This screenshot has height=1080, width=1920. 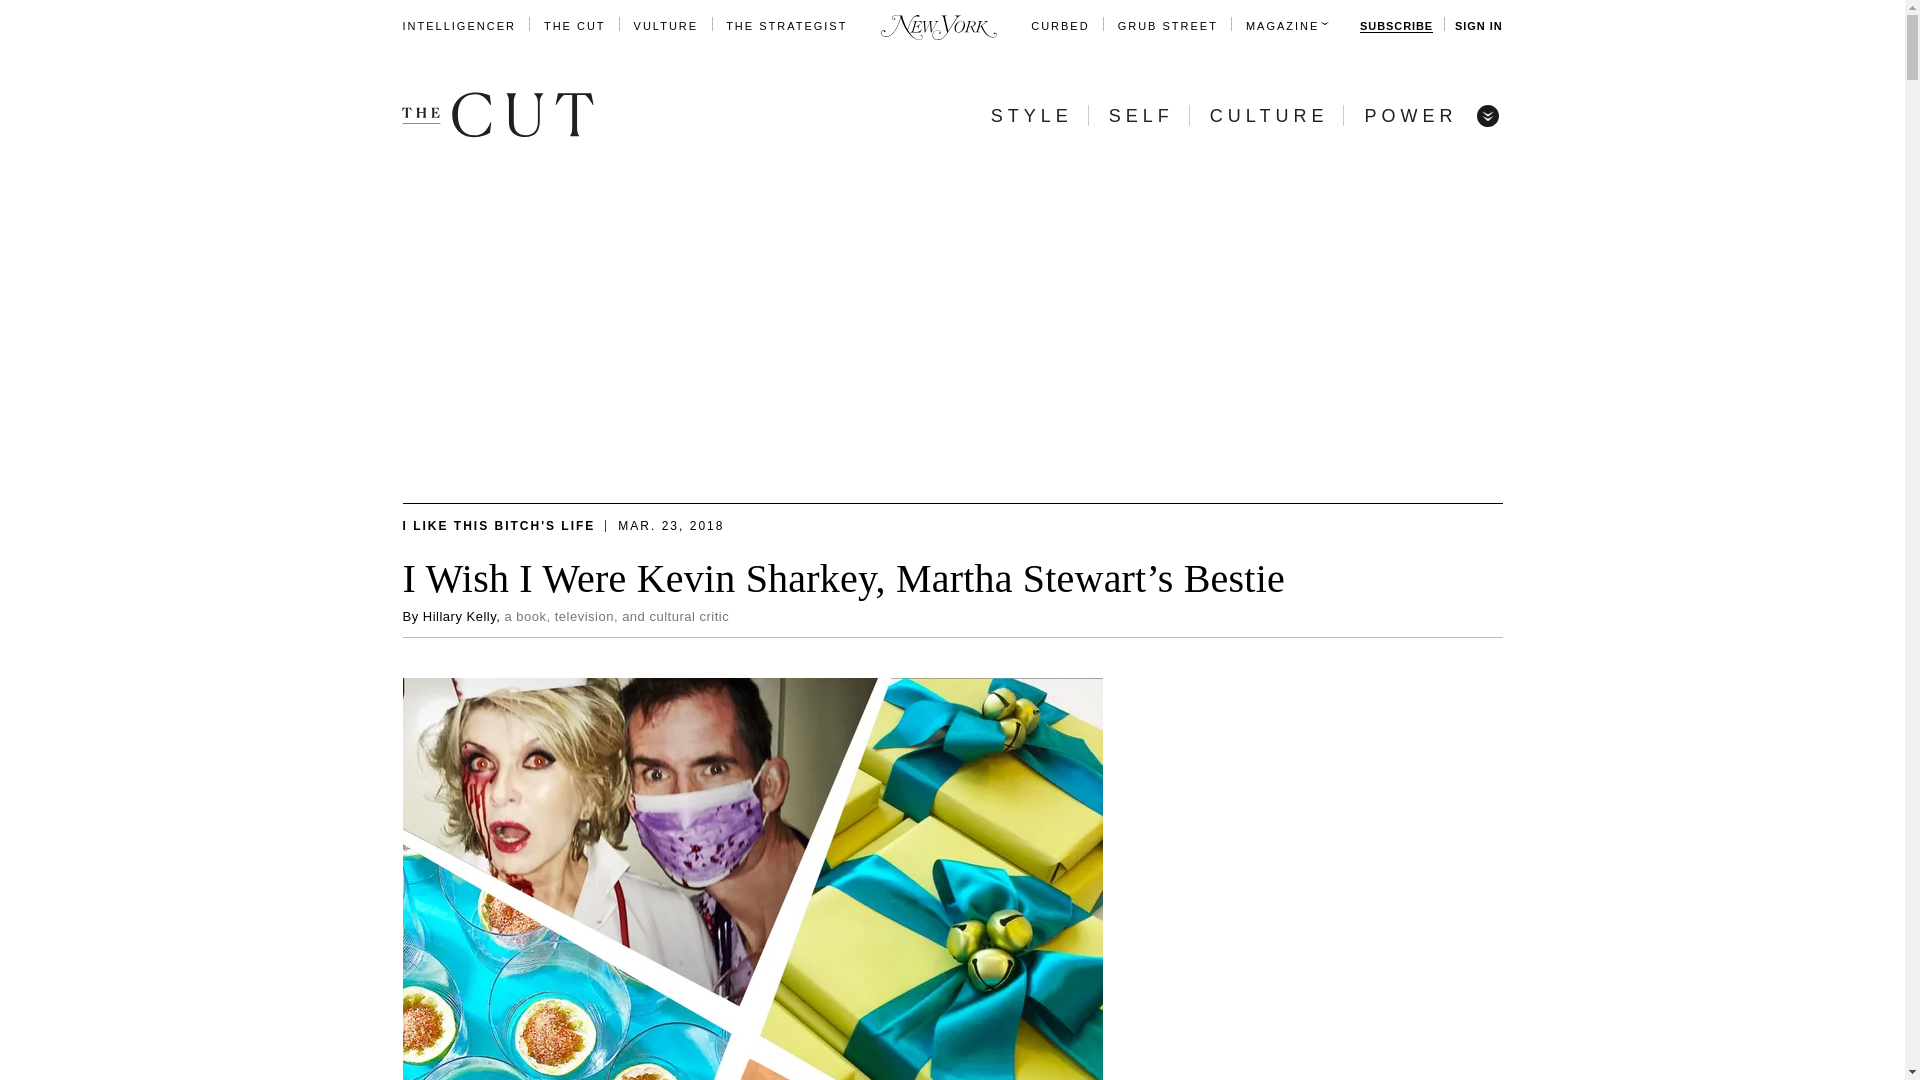 What do you see at coordinates (458, 26) in the screenshot?
I see `INTELLIGENCER` at bounding box center [458, 26].